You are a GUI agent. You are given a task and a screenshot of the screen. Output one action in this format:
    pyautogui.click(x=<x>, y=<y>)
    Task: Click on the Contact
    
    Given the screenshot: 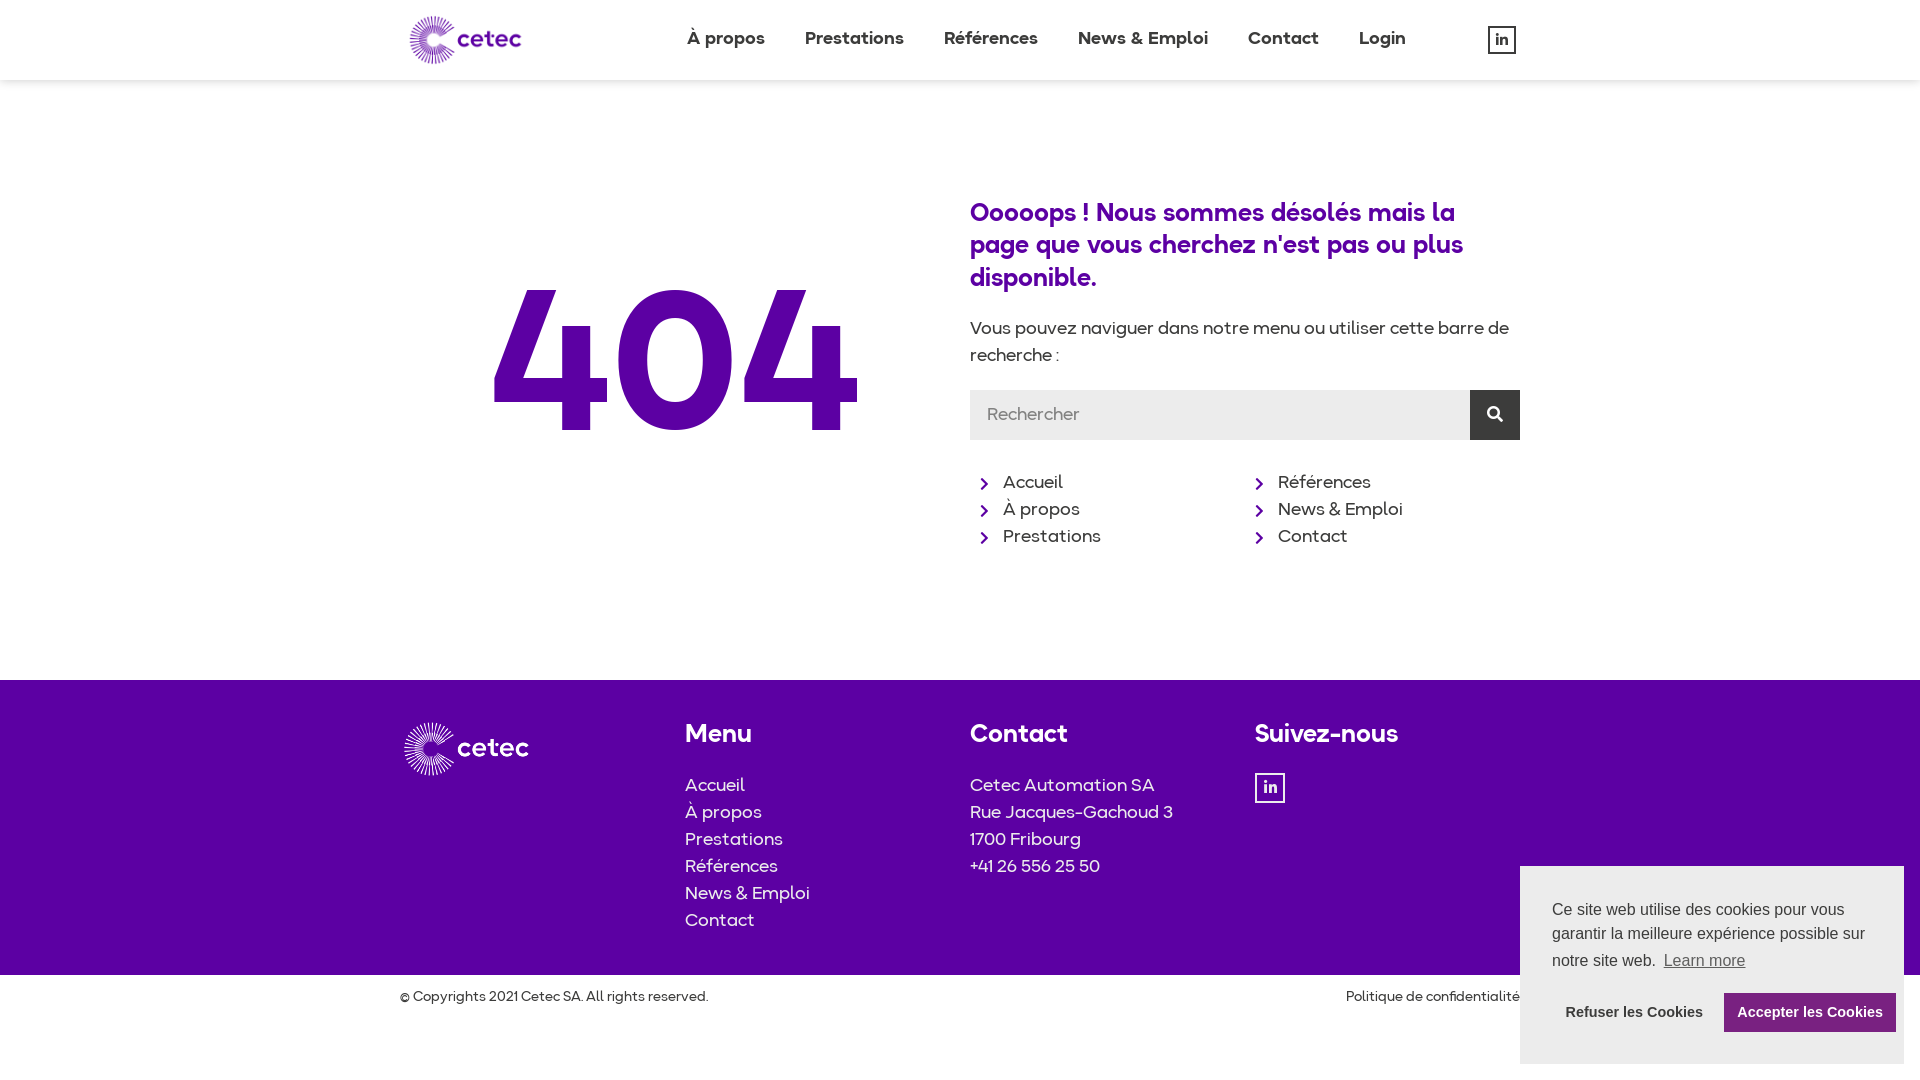 What is the action you would take?
    pyautogui.click(x=818, y=922)
    